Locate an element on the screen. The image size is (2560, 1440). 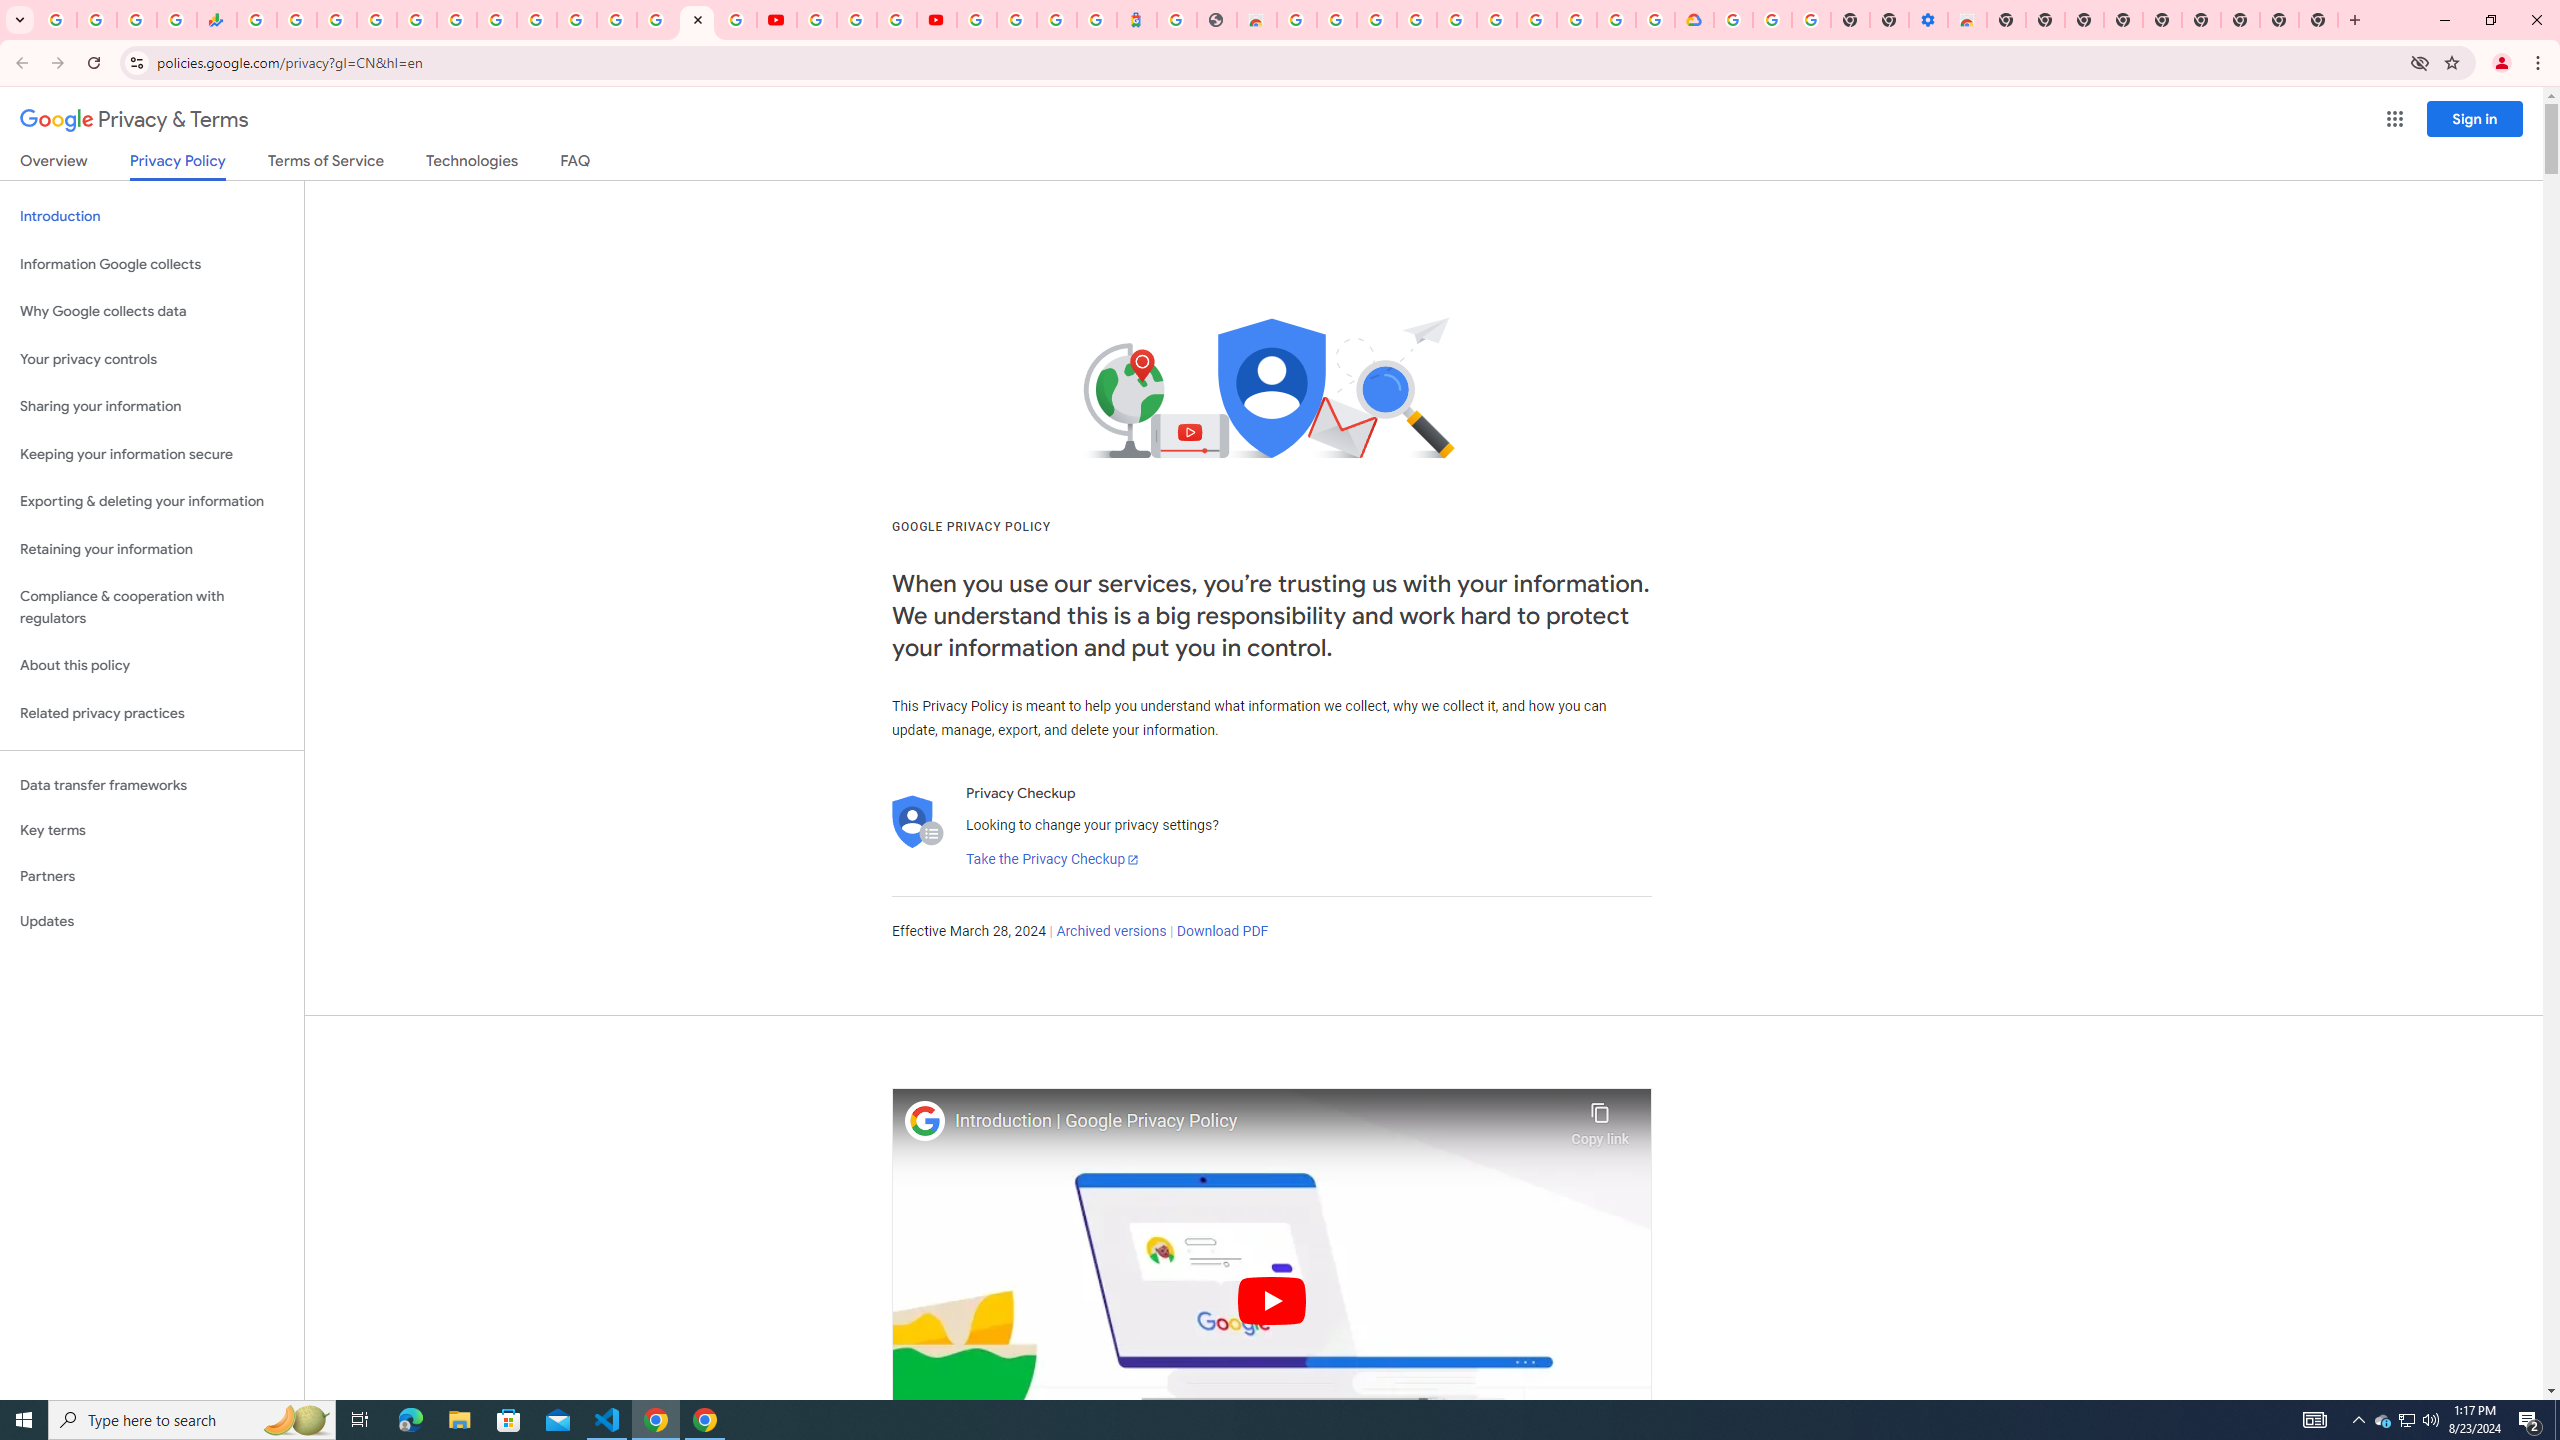
Sign in is located at coordinates (2475, 118).